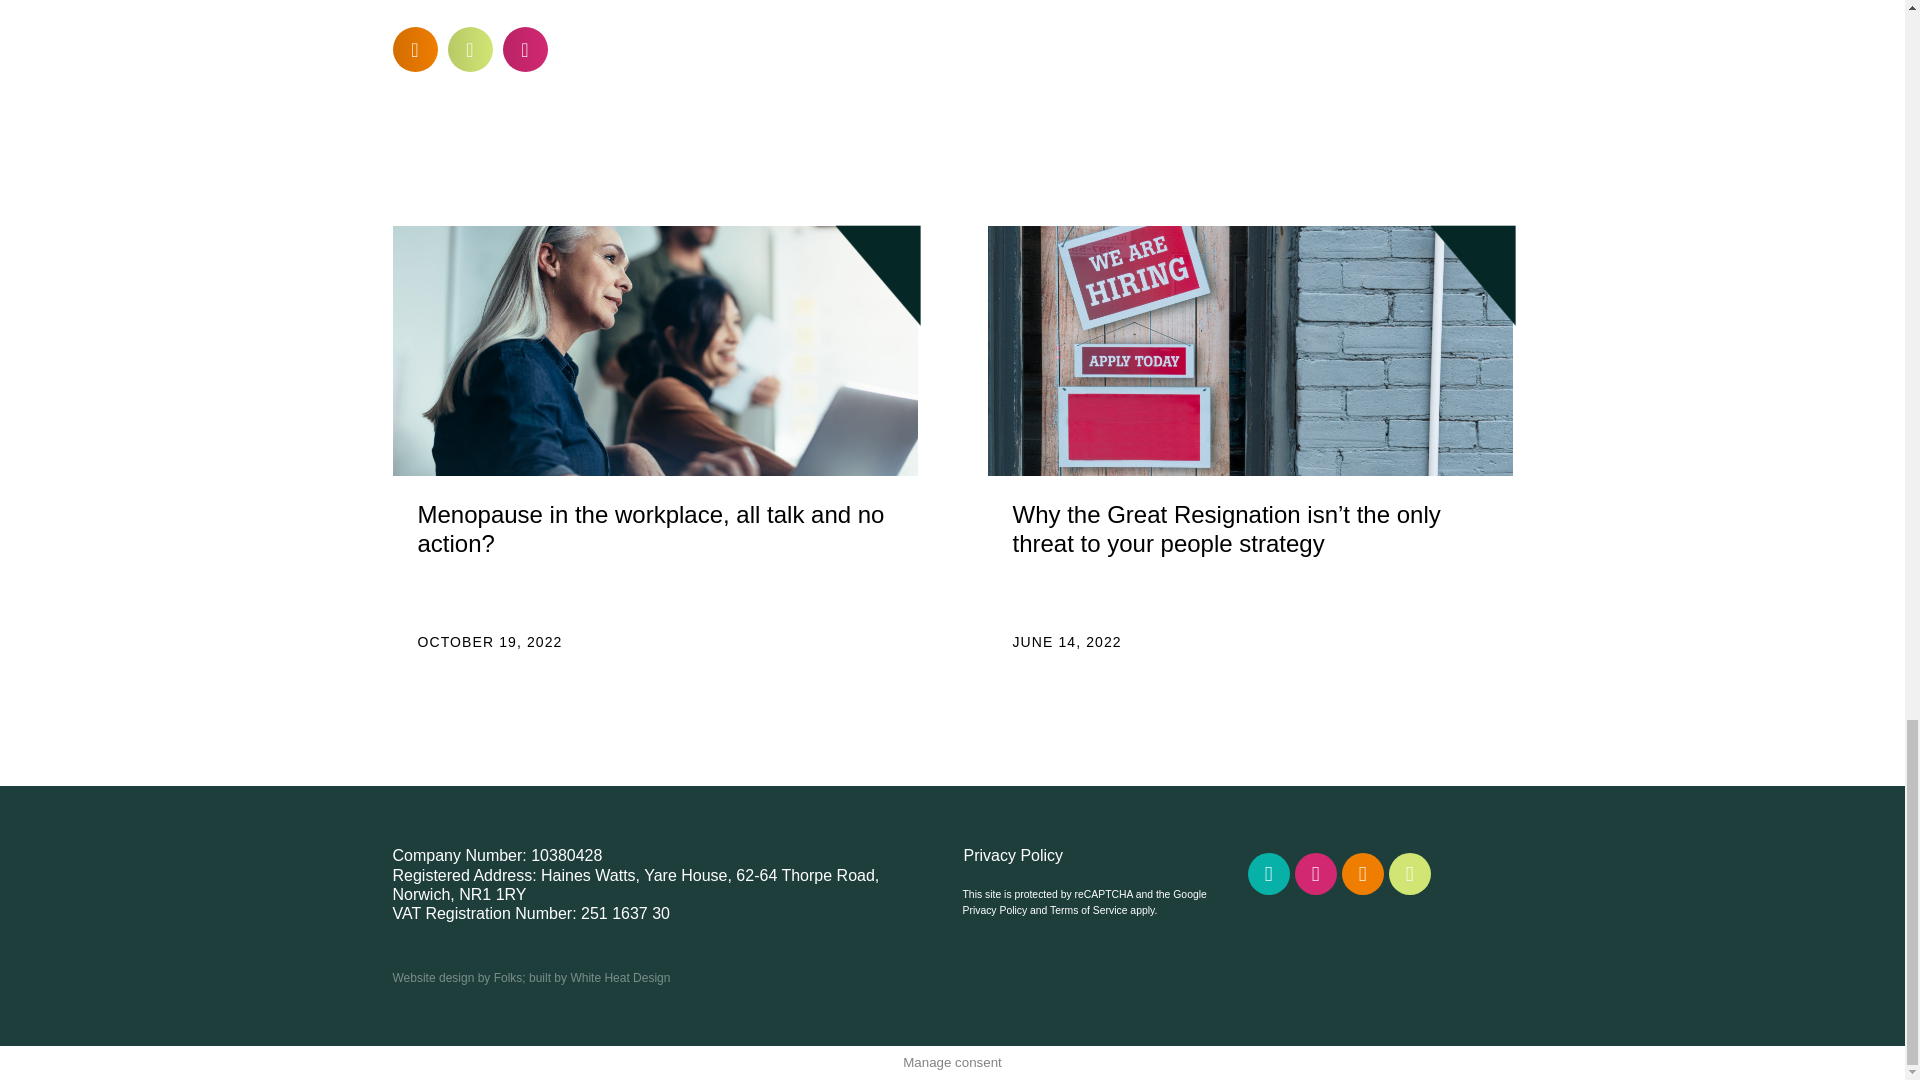 The image size is (1920, 1080). I want to click on JUNE 14, 2022, so click(1066, 642).